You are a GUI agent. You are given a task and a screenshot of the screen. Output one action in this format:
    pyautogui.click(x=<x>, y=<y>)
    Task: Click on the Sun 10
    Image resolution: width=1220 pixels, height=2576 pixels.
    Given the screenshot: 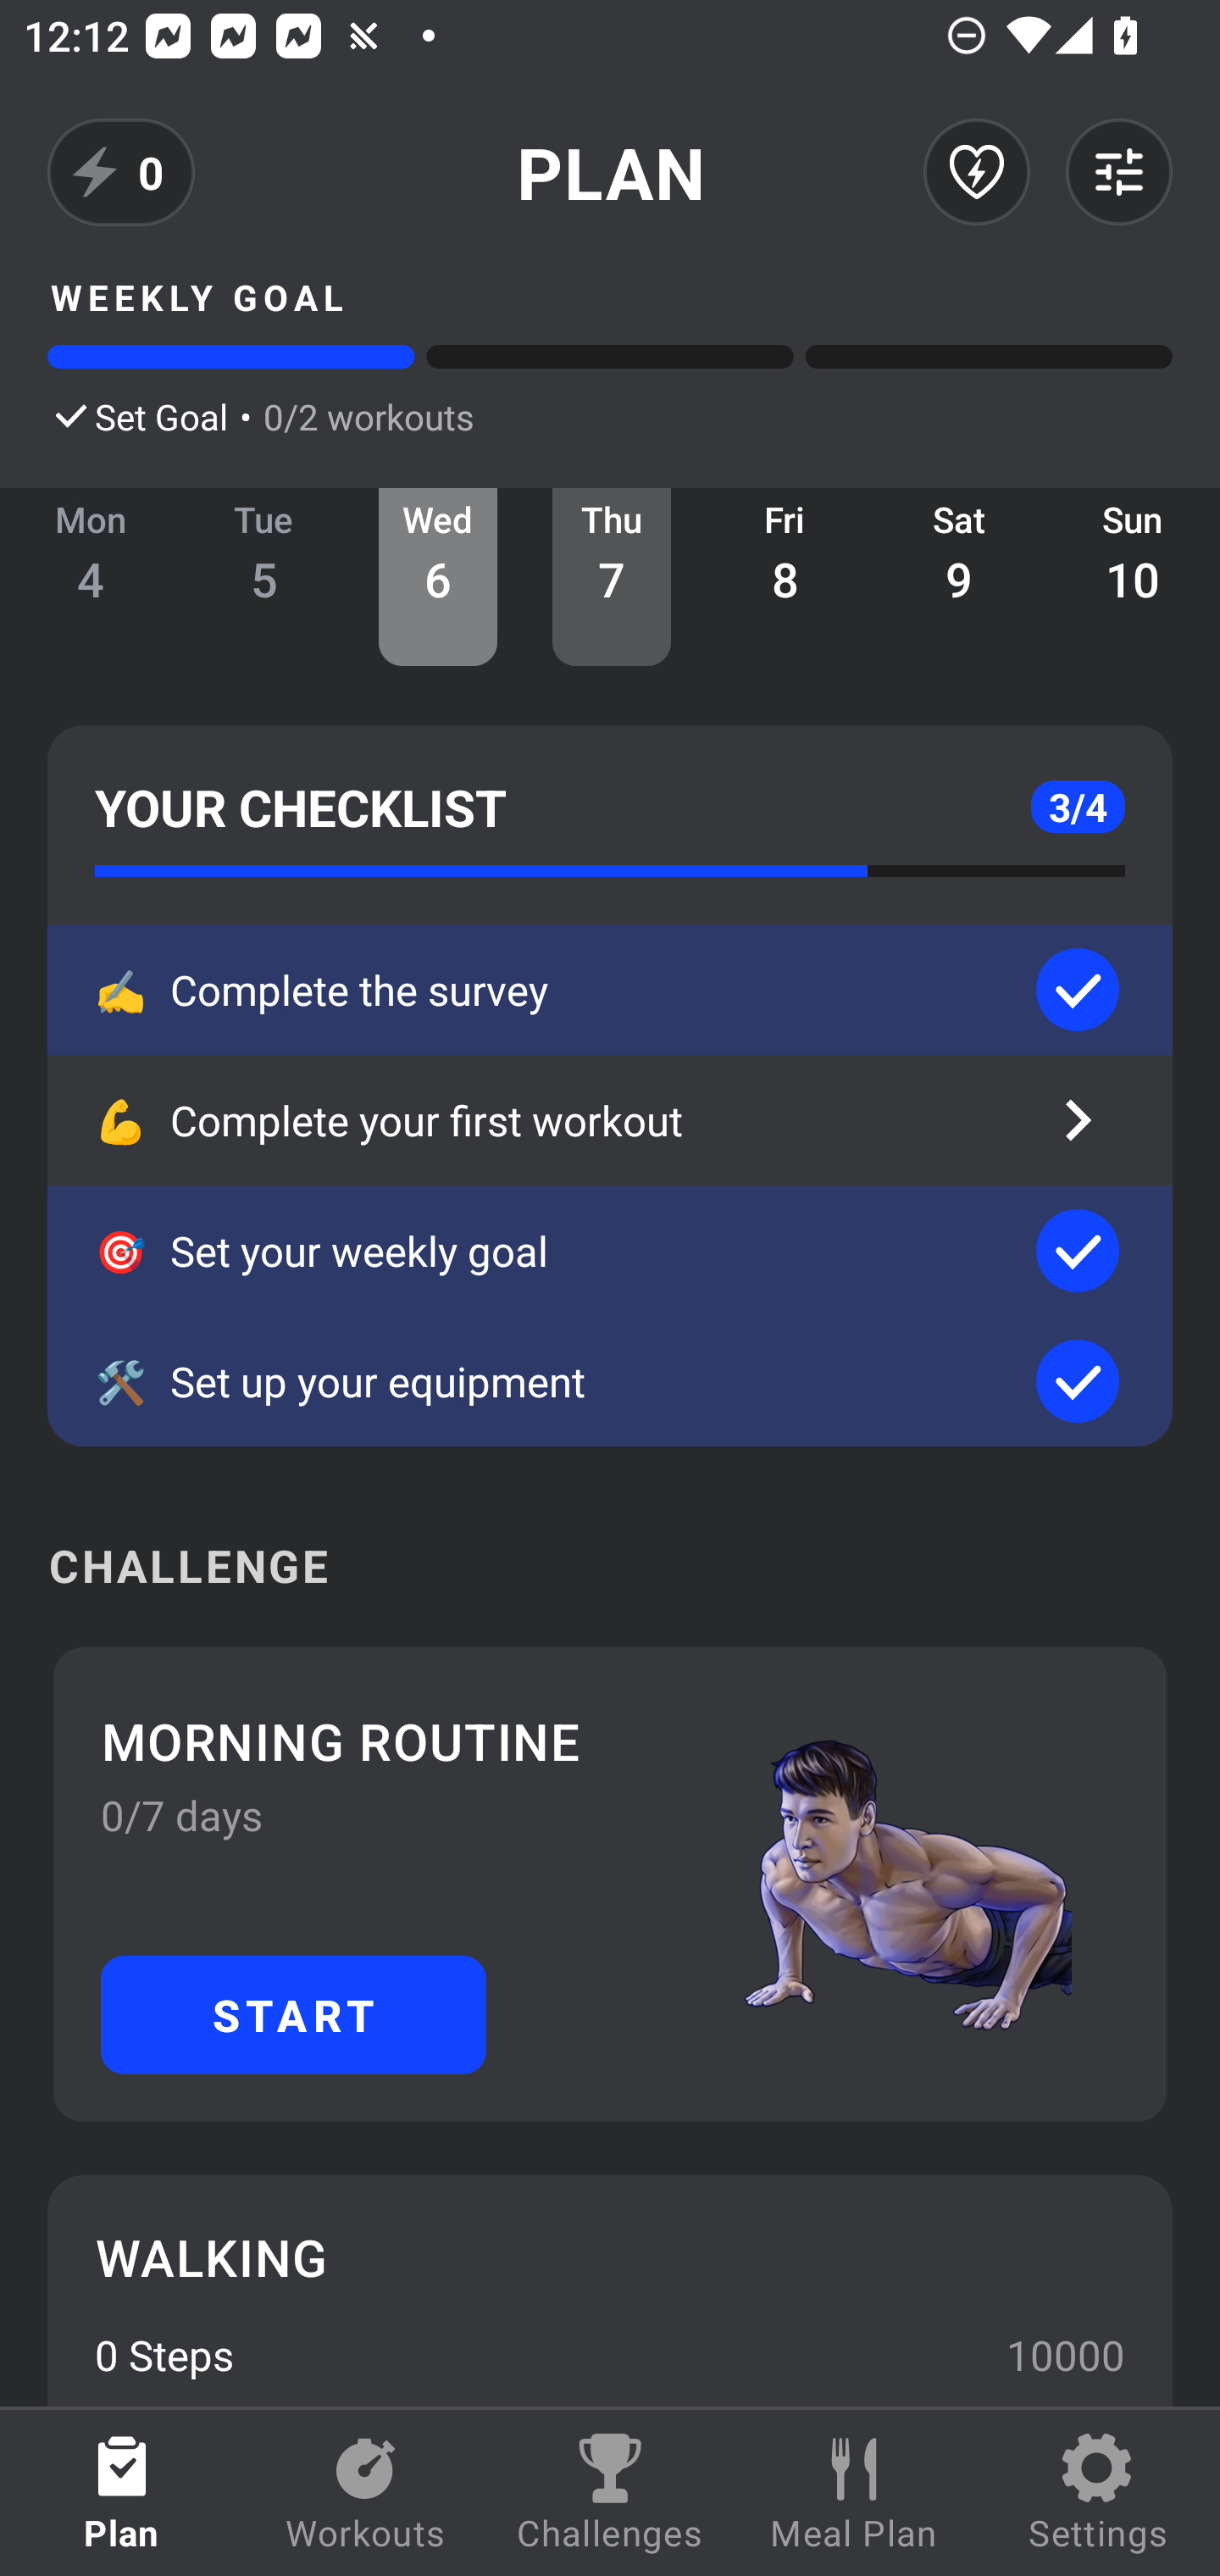 What is the action you would take?
    pyautogui.click(x=1134, y=576)
    